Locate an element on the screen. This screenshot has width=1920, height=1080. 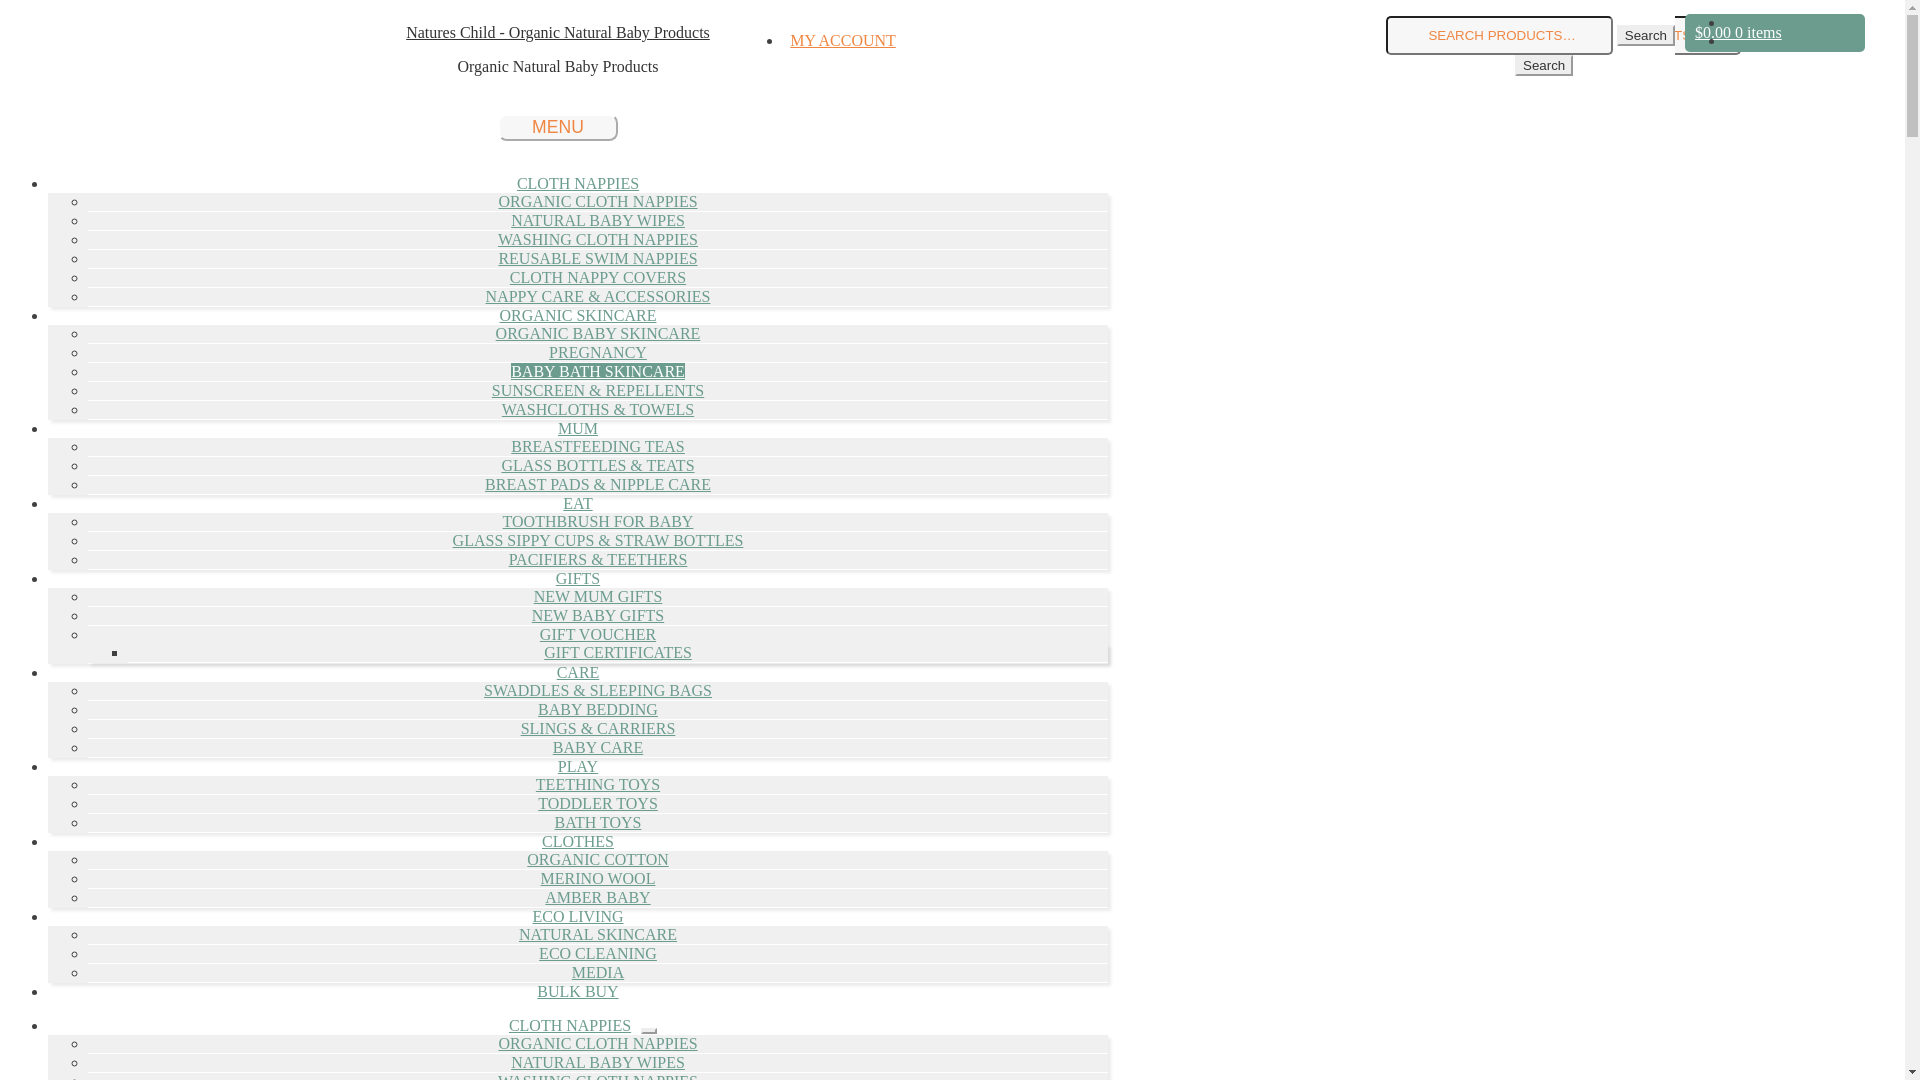
GLASS SIPPY CUPS & STRAW BOTTLES is located at coordinates (598, 540).